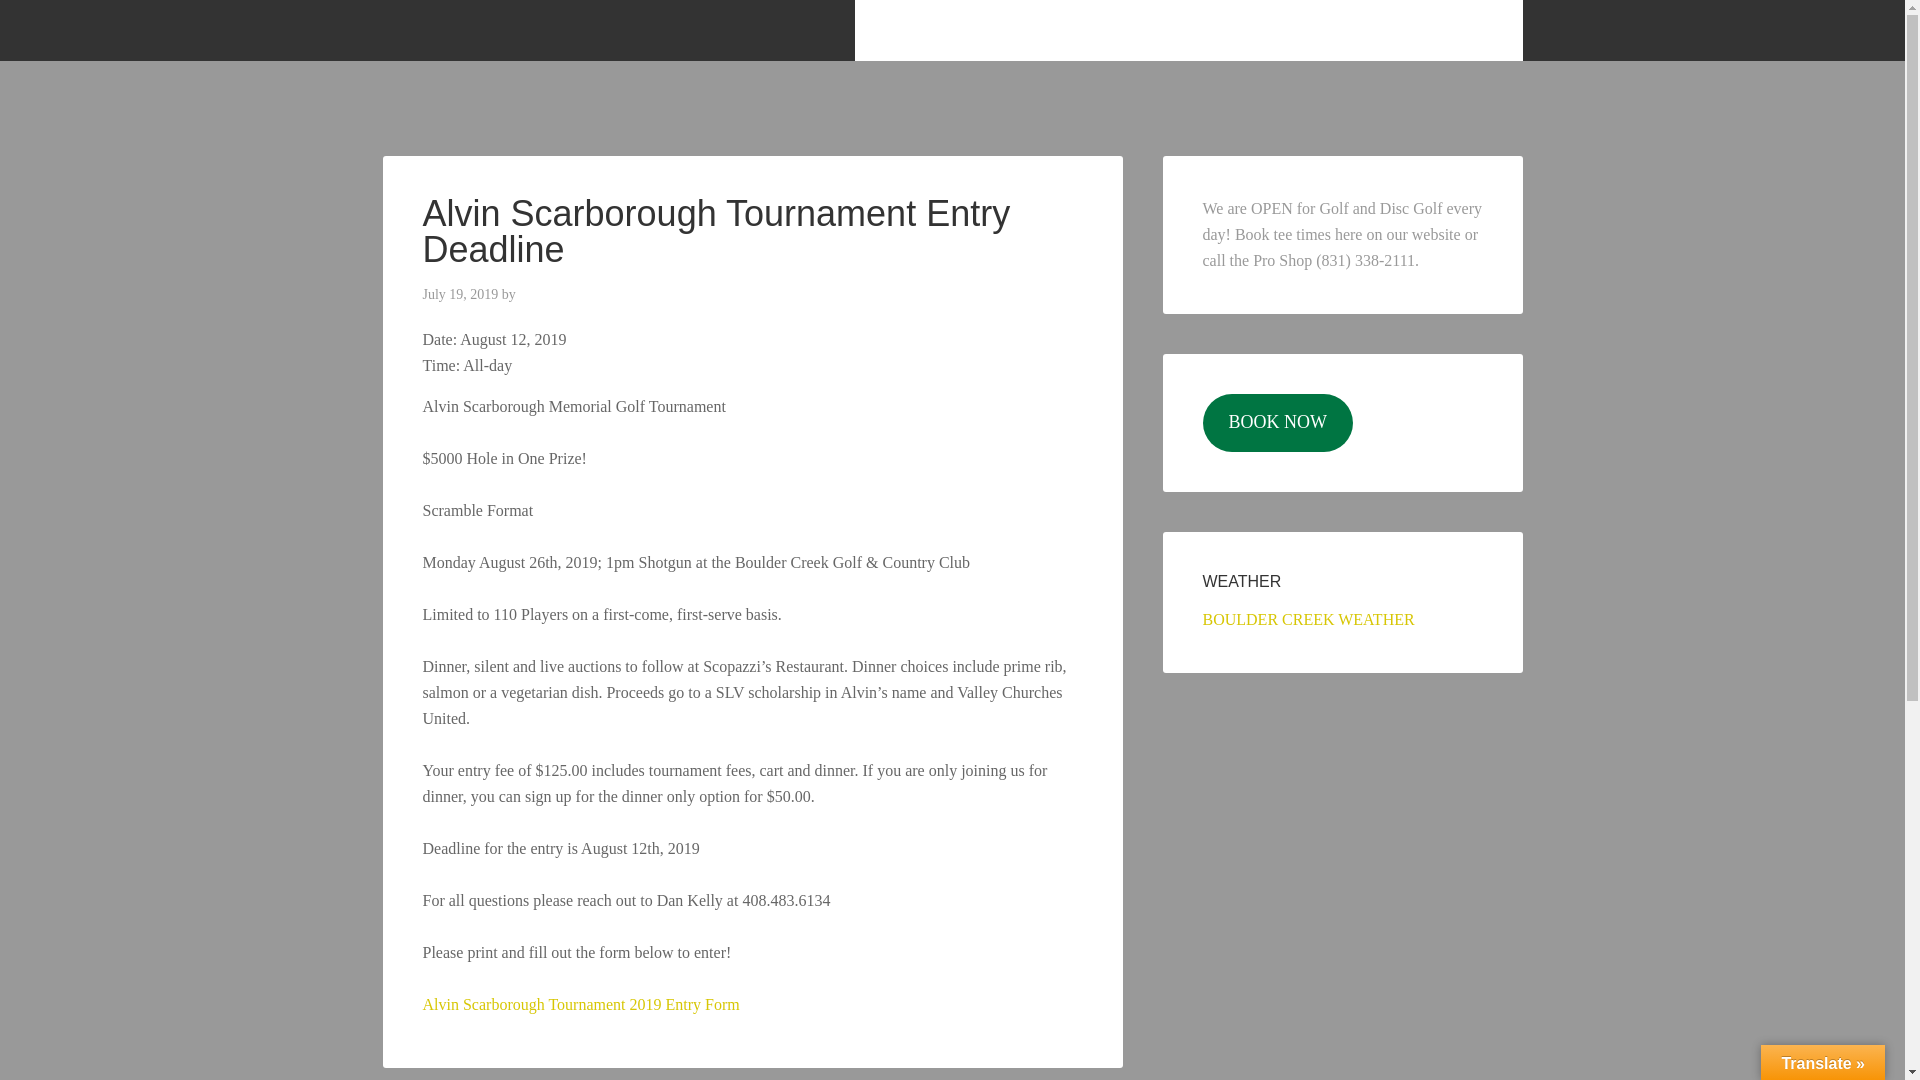 The height and width of the screenshot is (1080, 1920). What do you see at coordinates (1106, 30) in the screenshot?
I see `Disc Golf` at bounding box center [1106, 30].